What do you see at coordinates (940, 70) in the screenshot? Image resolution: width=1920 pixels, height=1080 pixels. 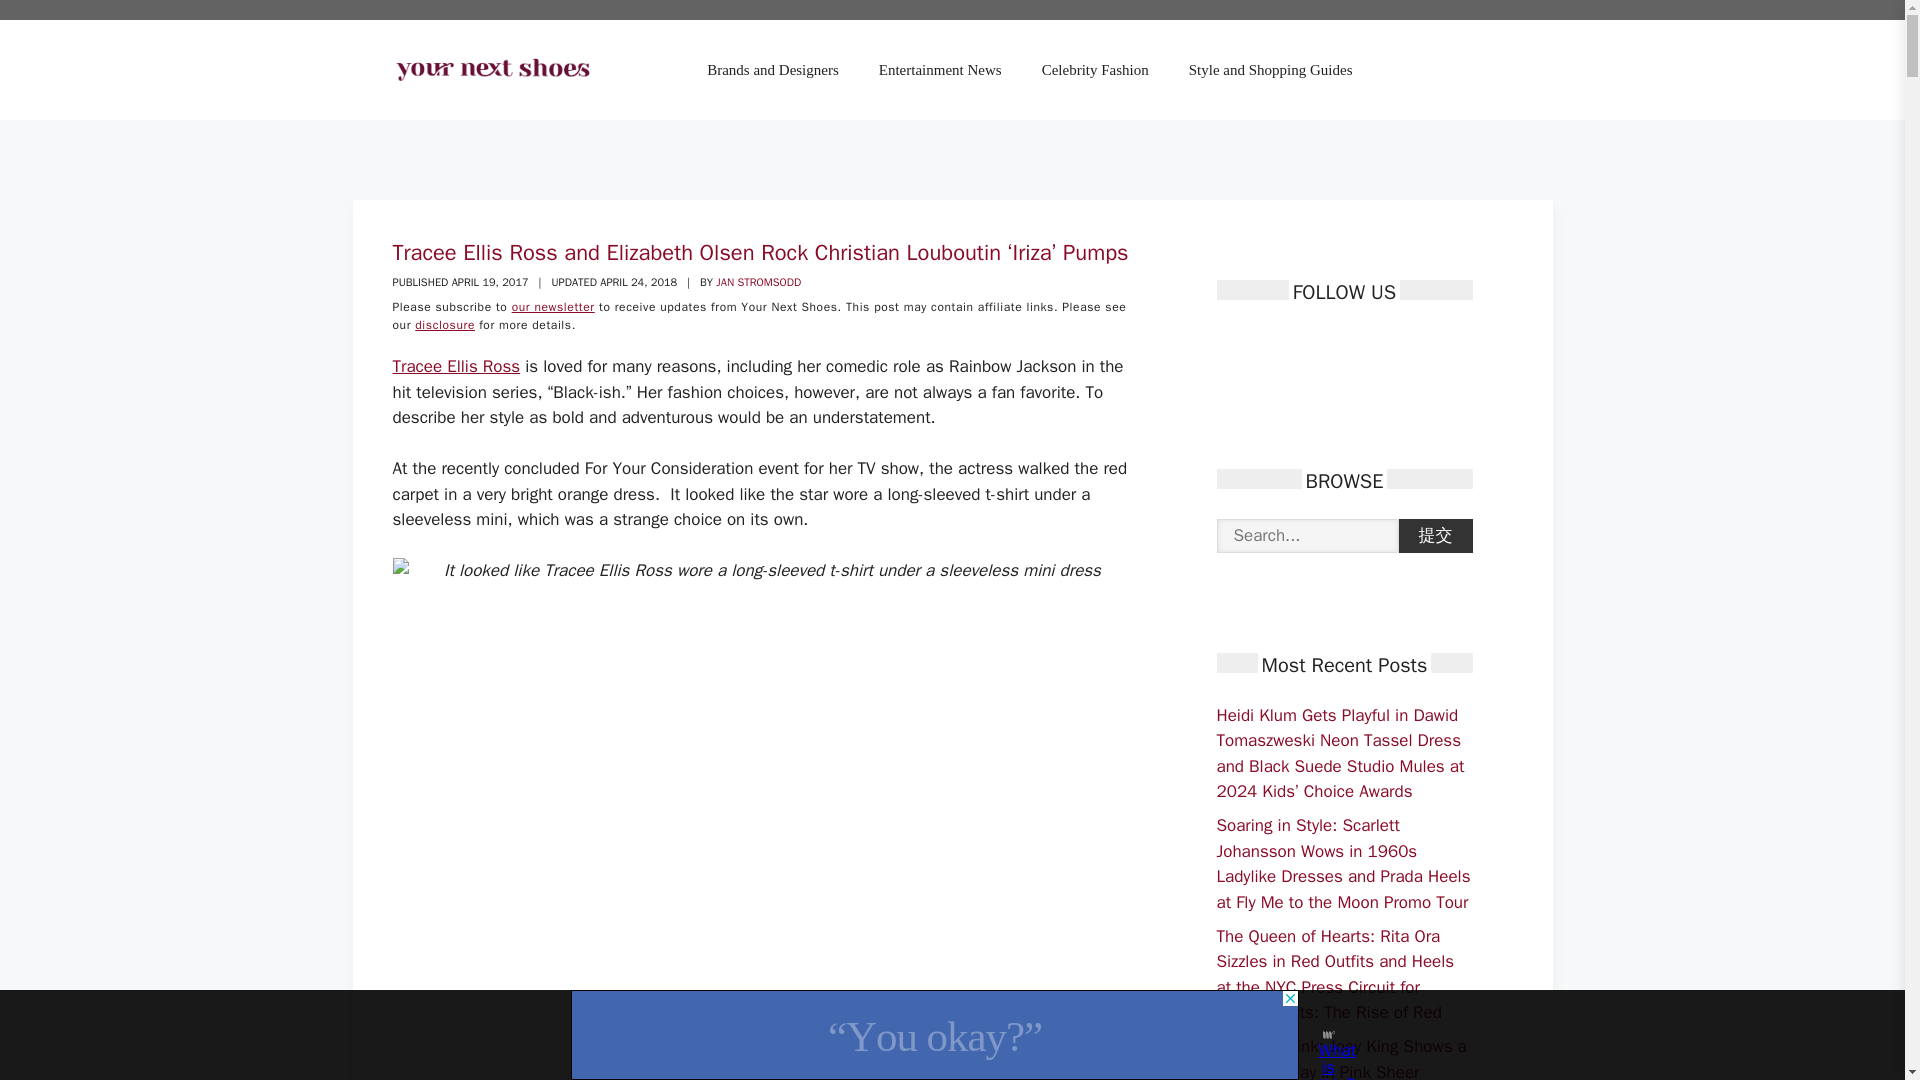 I see `Entertainment News` at bounding box center [940, 70].